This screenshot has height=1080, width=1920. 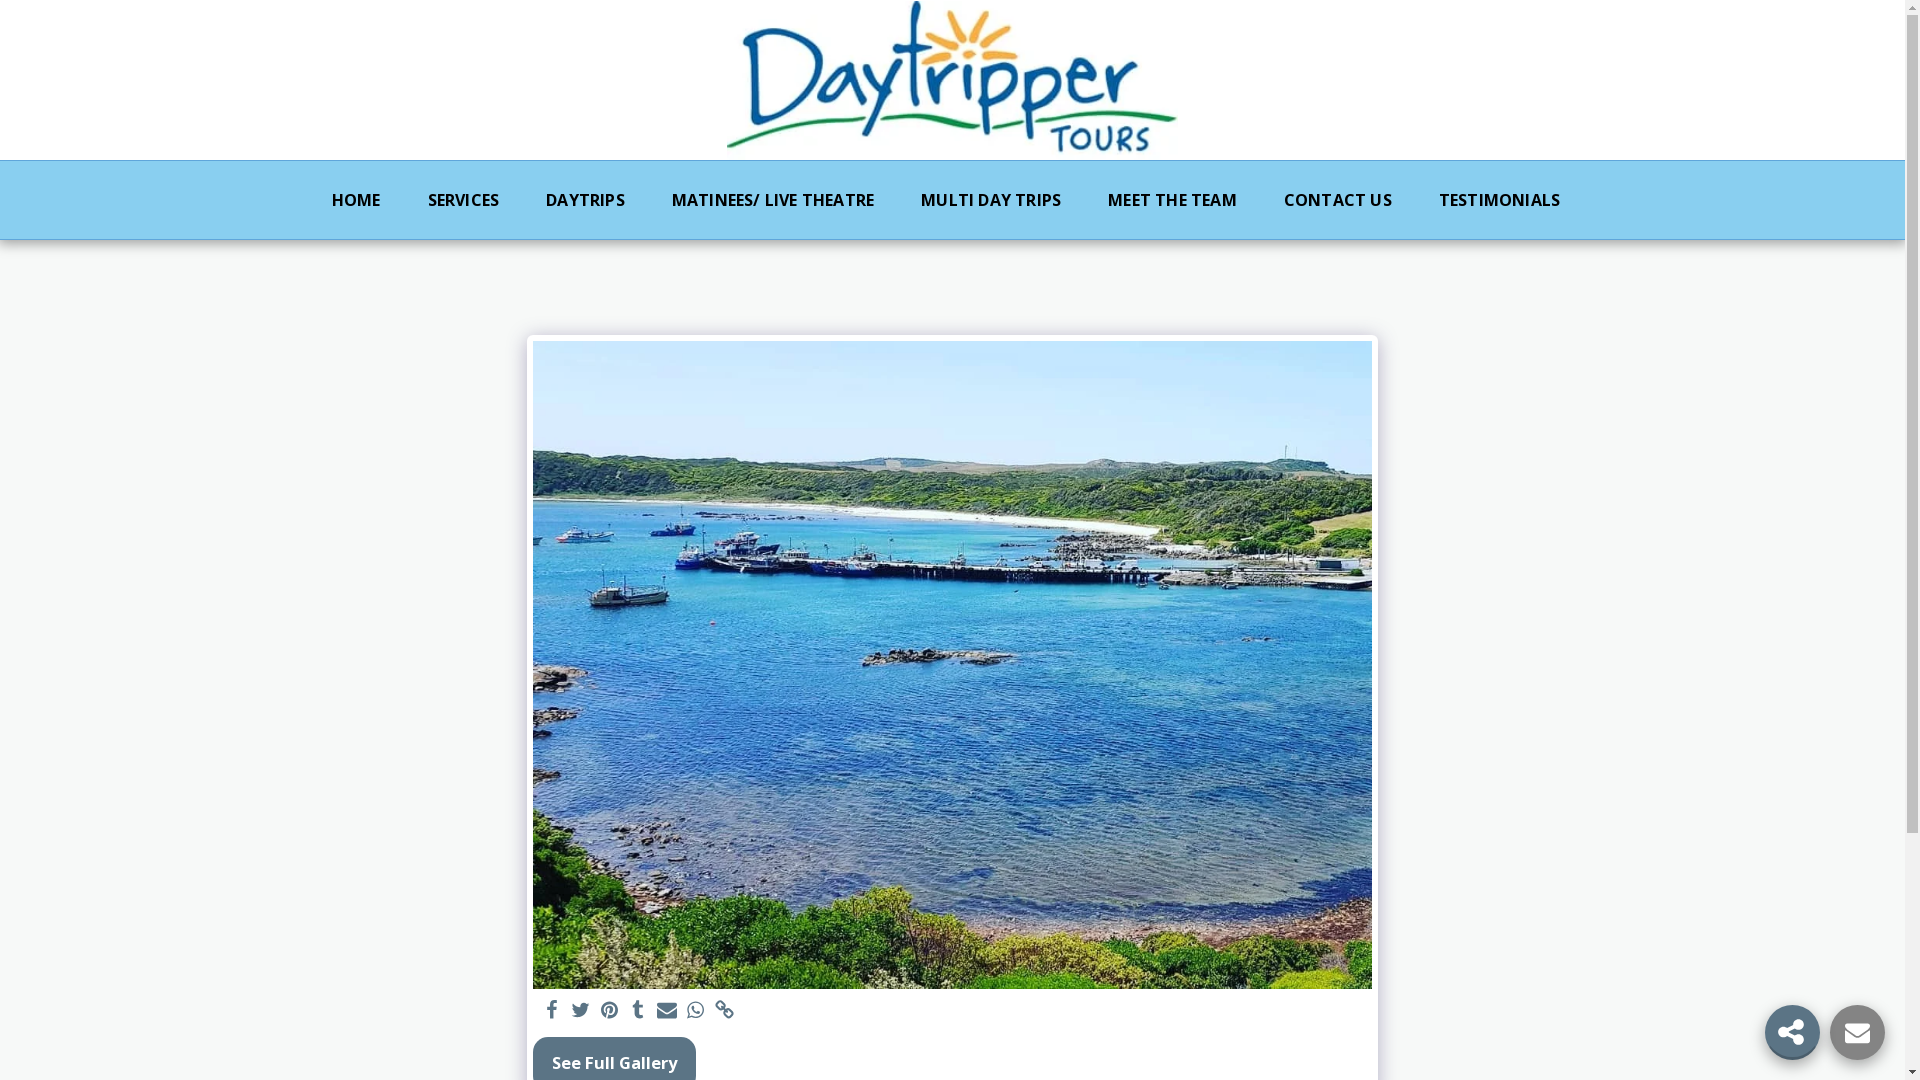 What do you see at coordinates (773, 200) in the screenshot?
I see `MATINEES/ LIVE THEATRE` at bounding box center [773, 200].